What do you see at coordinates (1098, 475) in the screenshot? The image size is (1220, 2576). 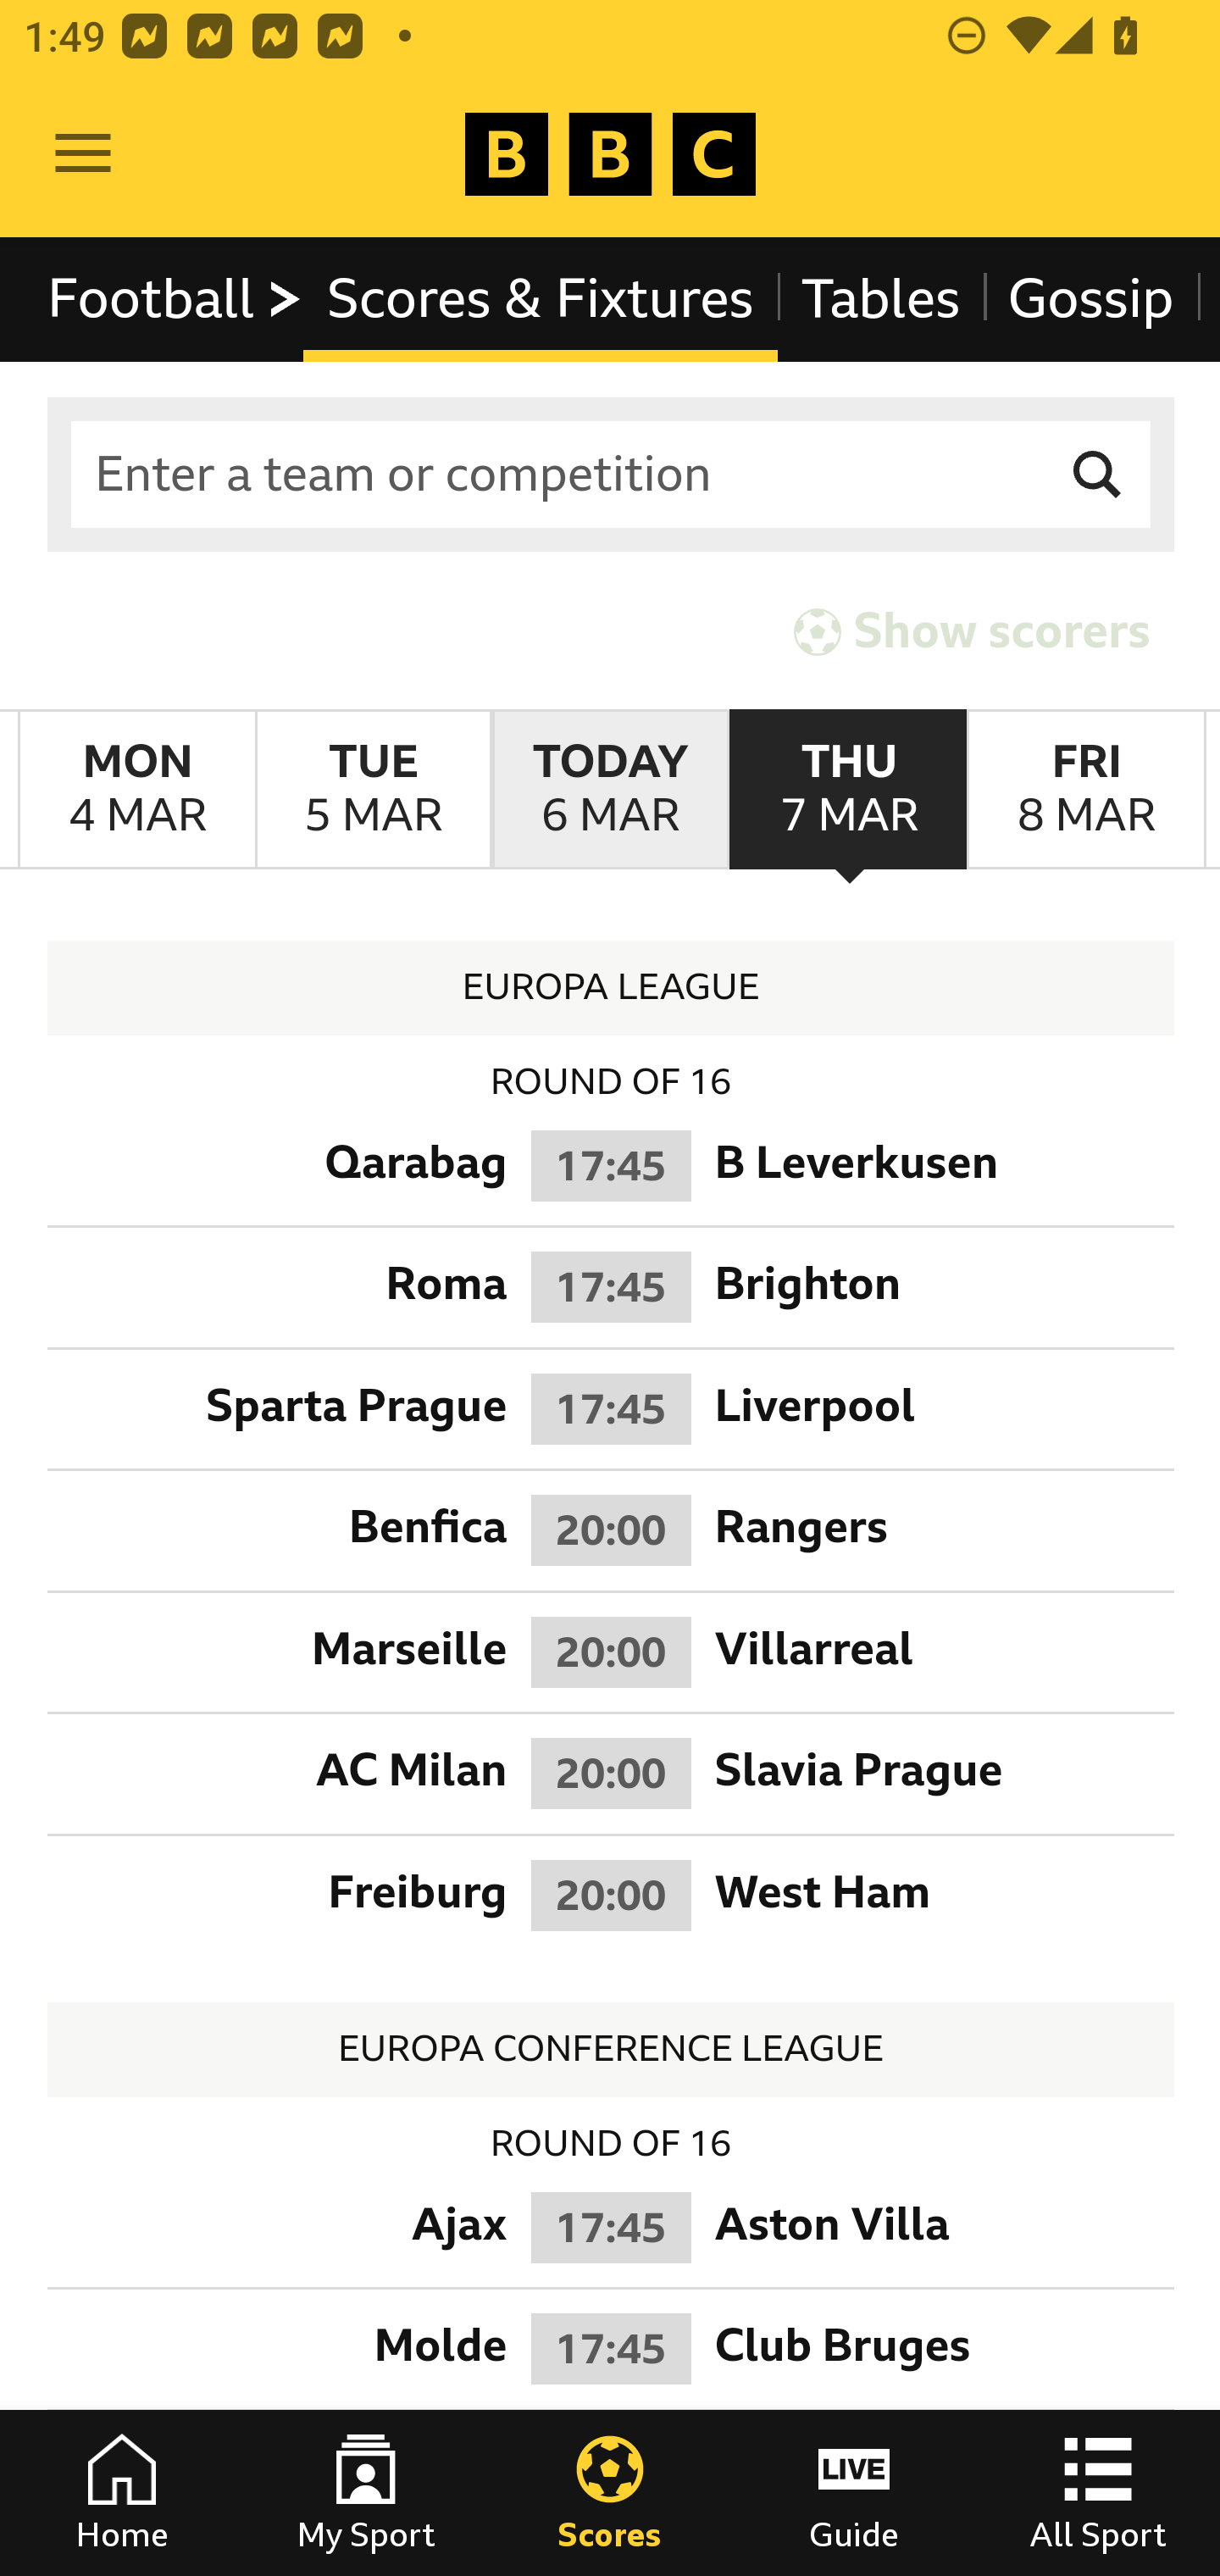 I see `Search` at bounding box center [1098, 475].